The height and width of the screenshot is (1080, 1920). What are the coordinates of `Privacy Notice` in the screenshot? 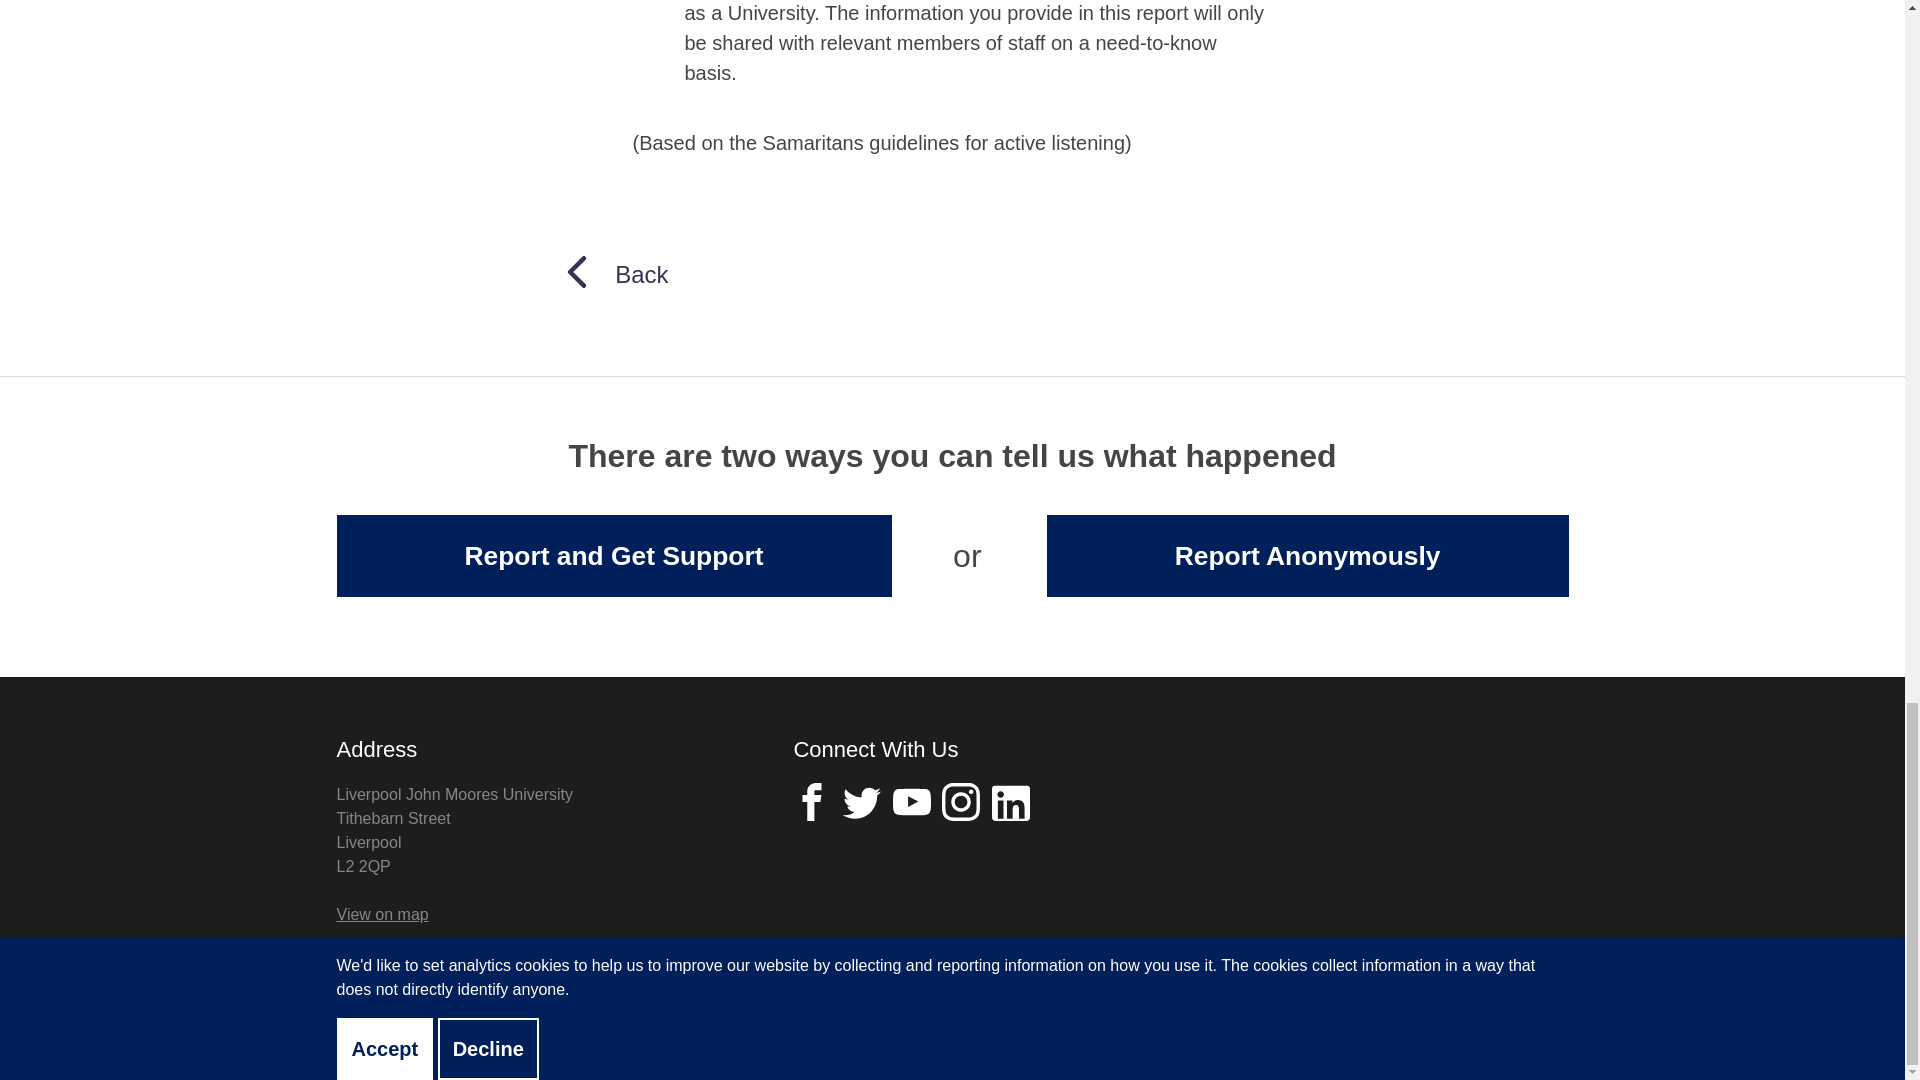 It's located at (386, 1033).